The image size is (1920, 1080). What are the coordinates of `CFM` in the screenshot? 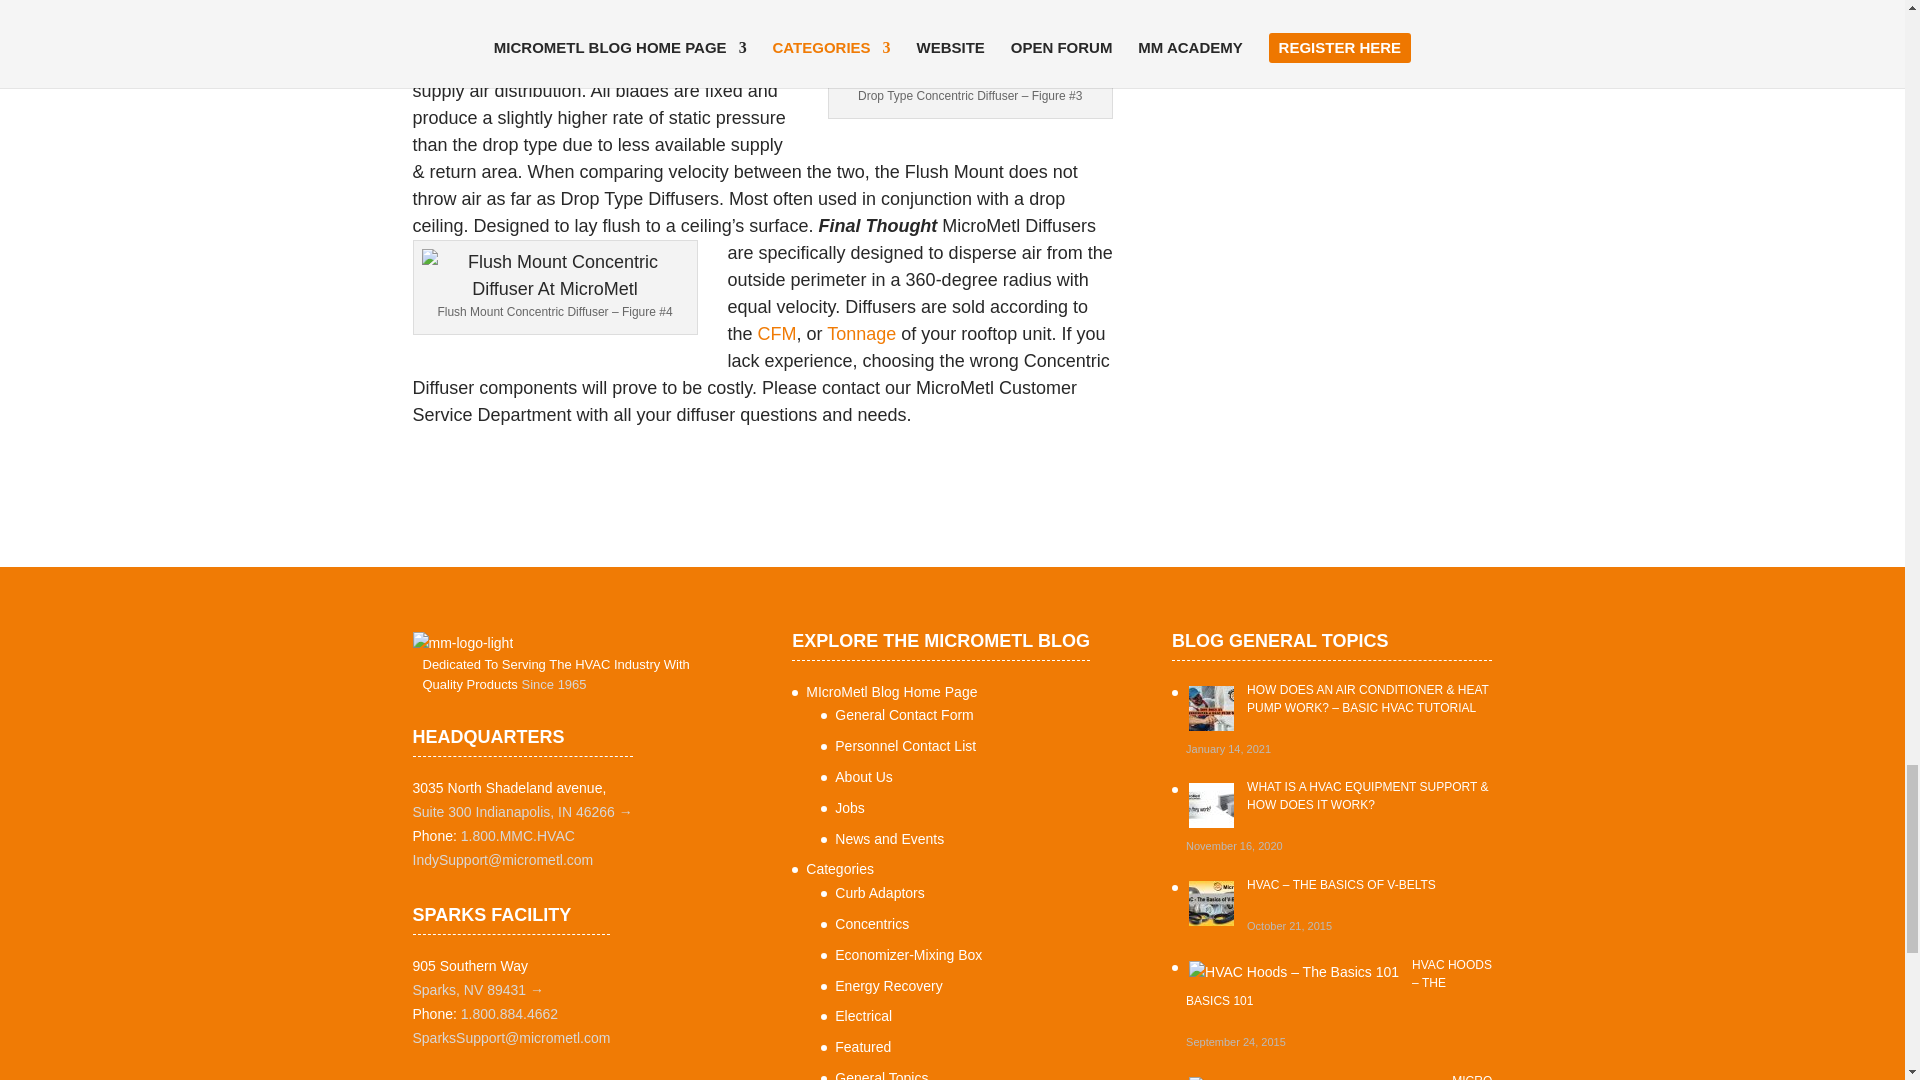 It's located at (777, 334).